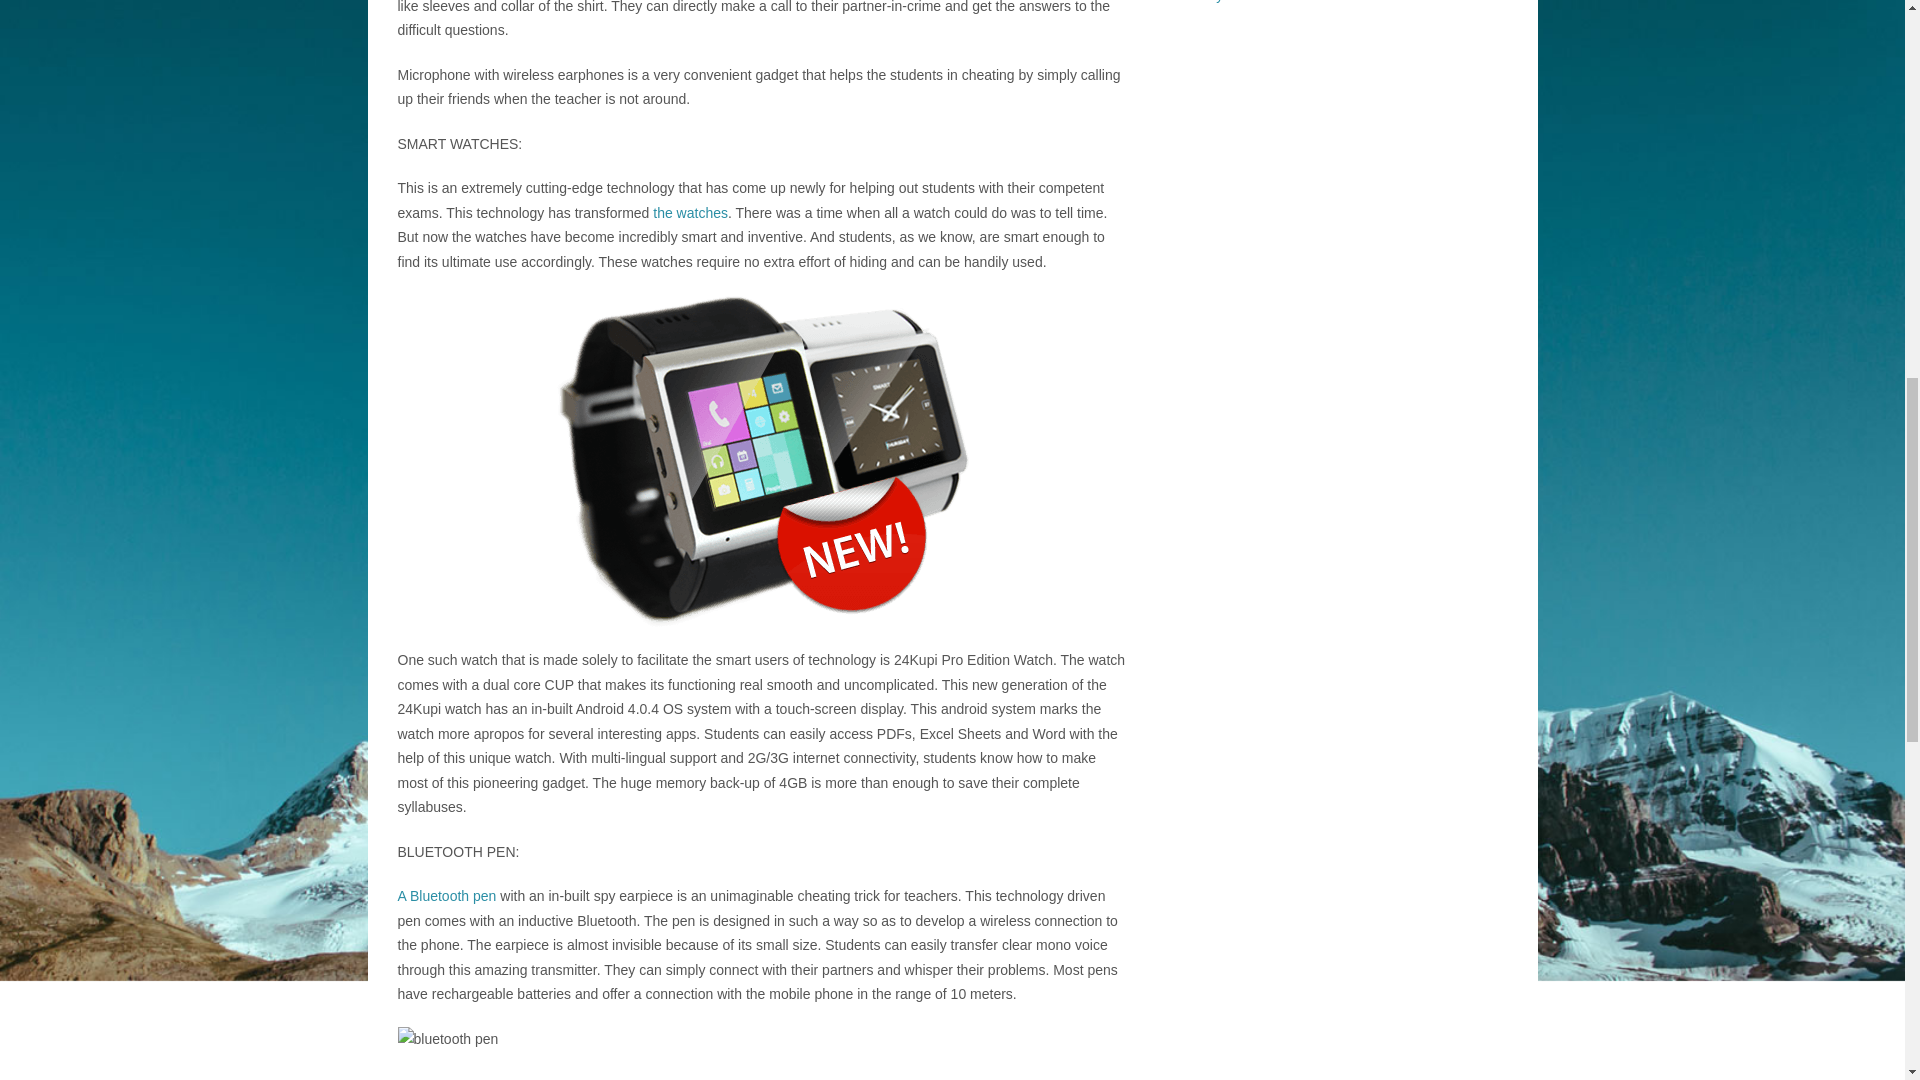 This screenshot has height=1080, width=1920. I want to click on January 2015, so click(1216, 2).